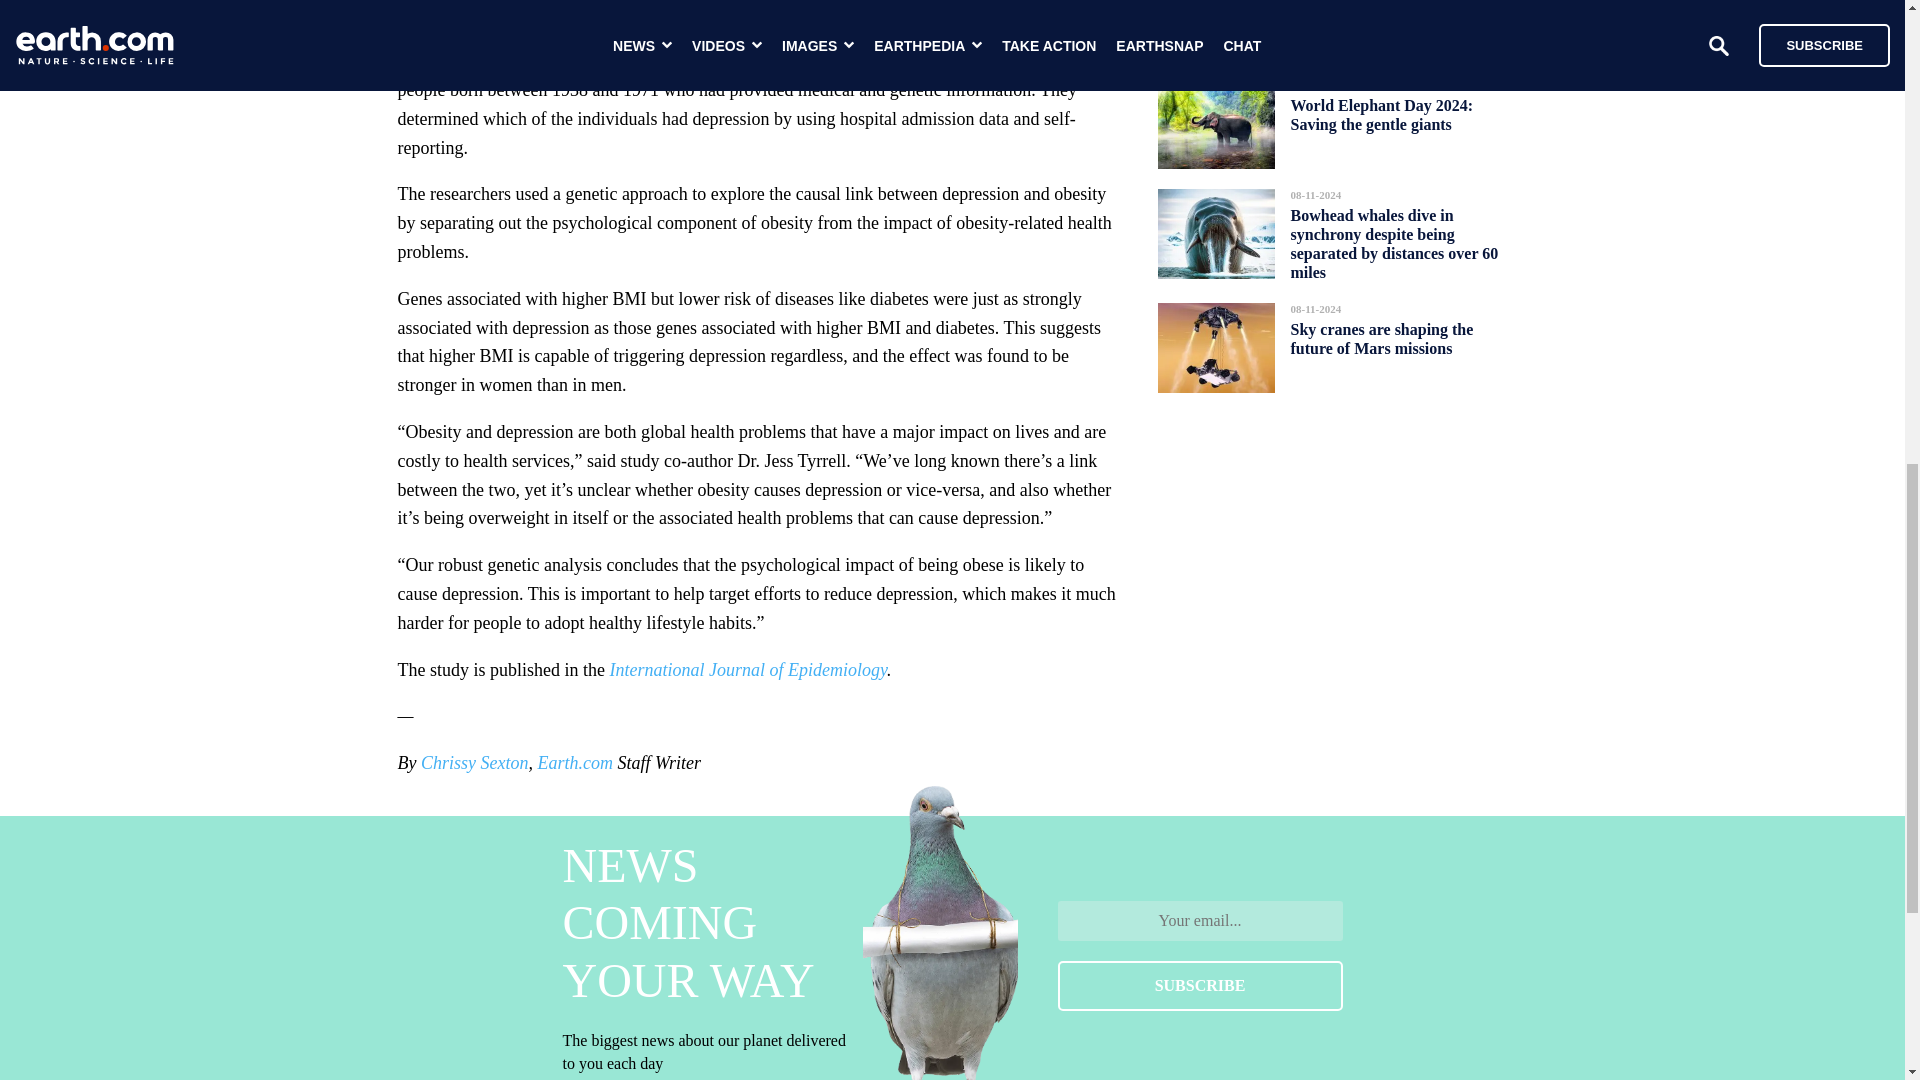  I want to click on Sky cranes are shaping the future of Mars missions, so click(1381, 339).